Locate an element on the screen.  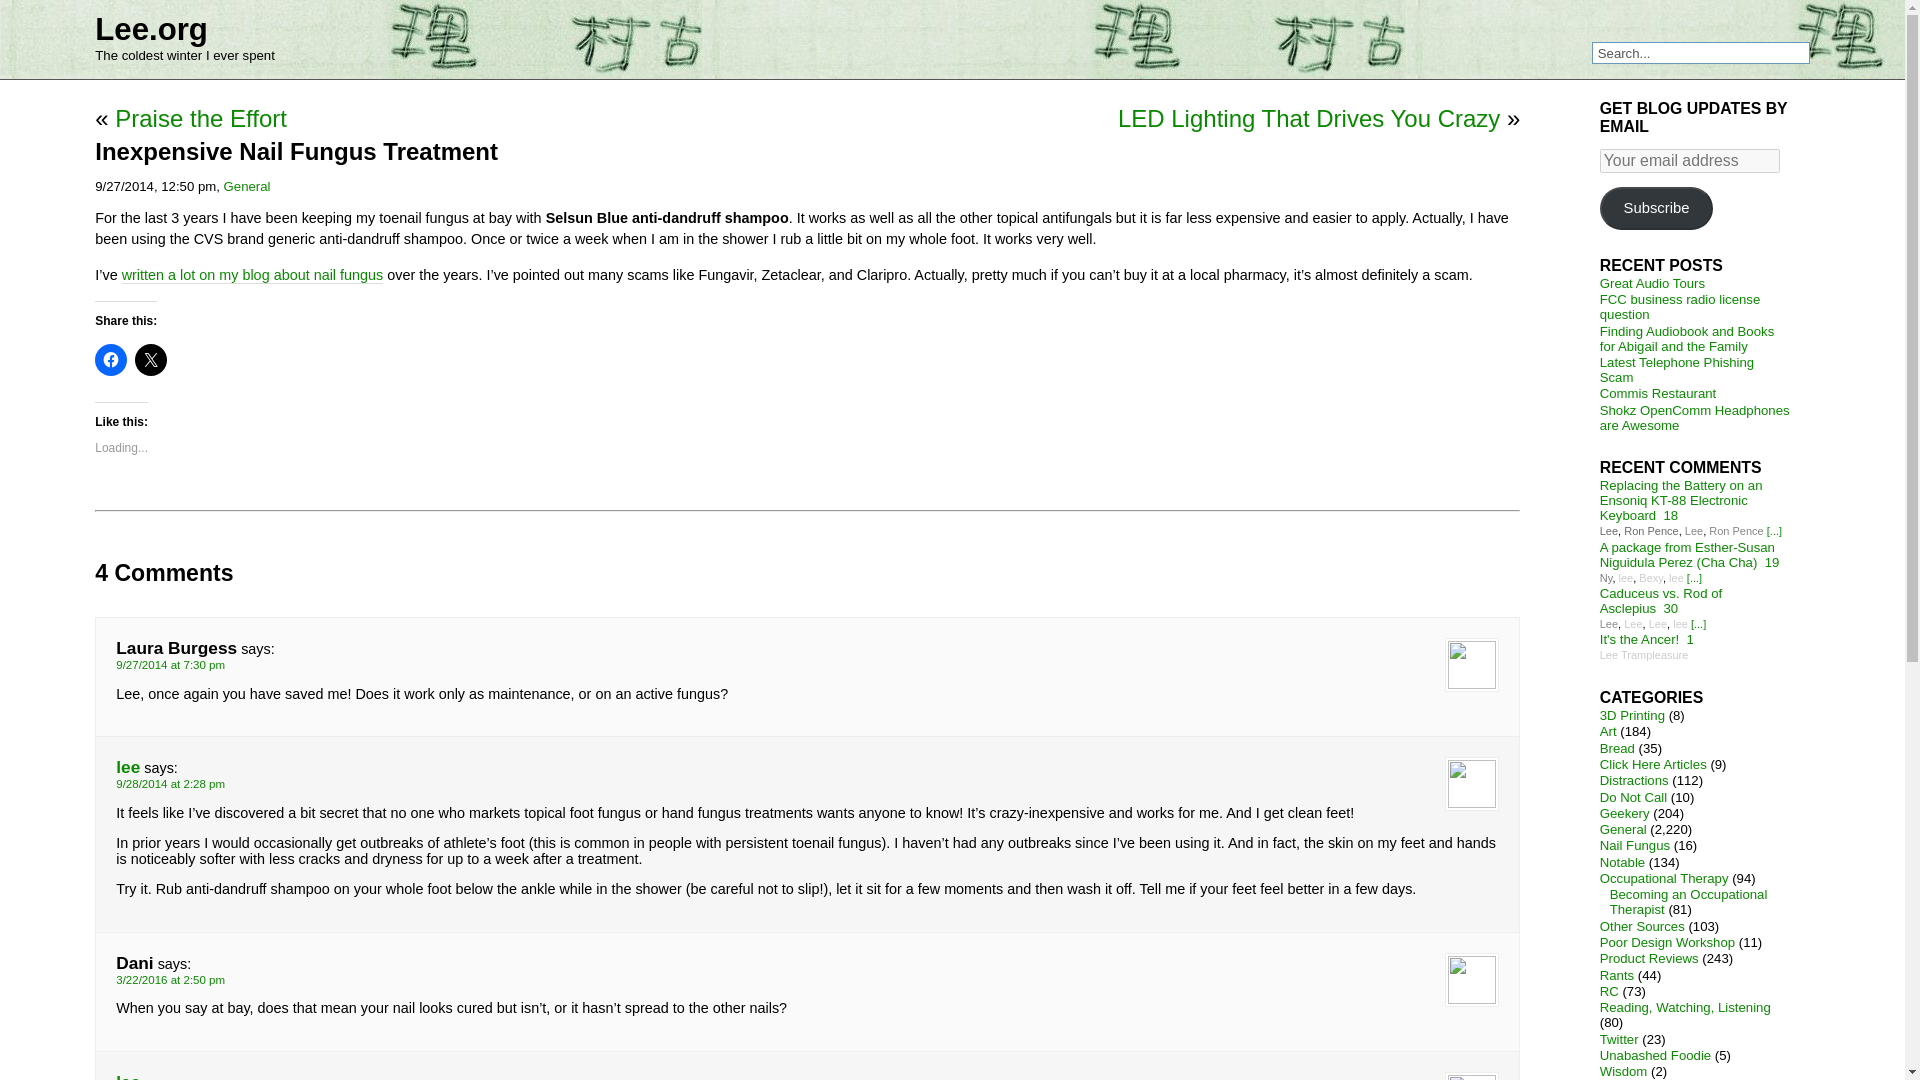
18 is located at coordinates (1671, 514).